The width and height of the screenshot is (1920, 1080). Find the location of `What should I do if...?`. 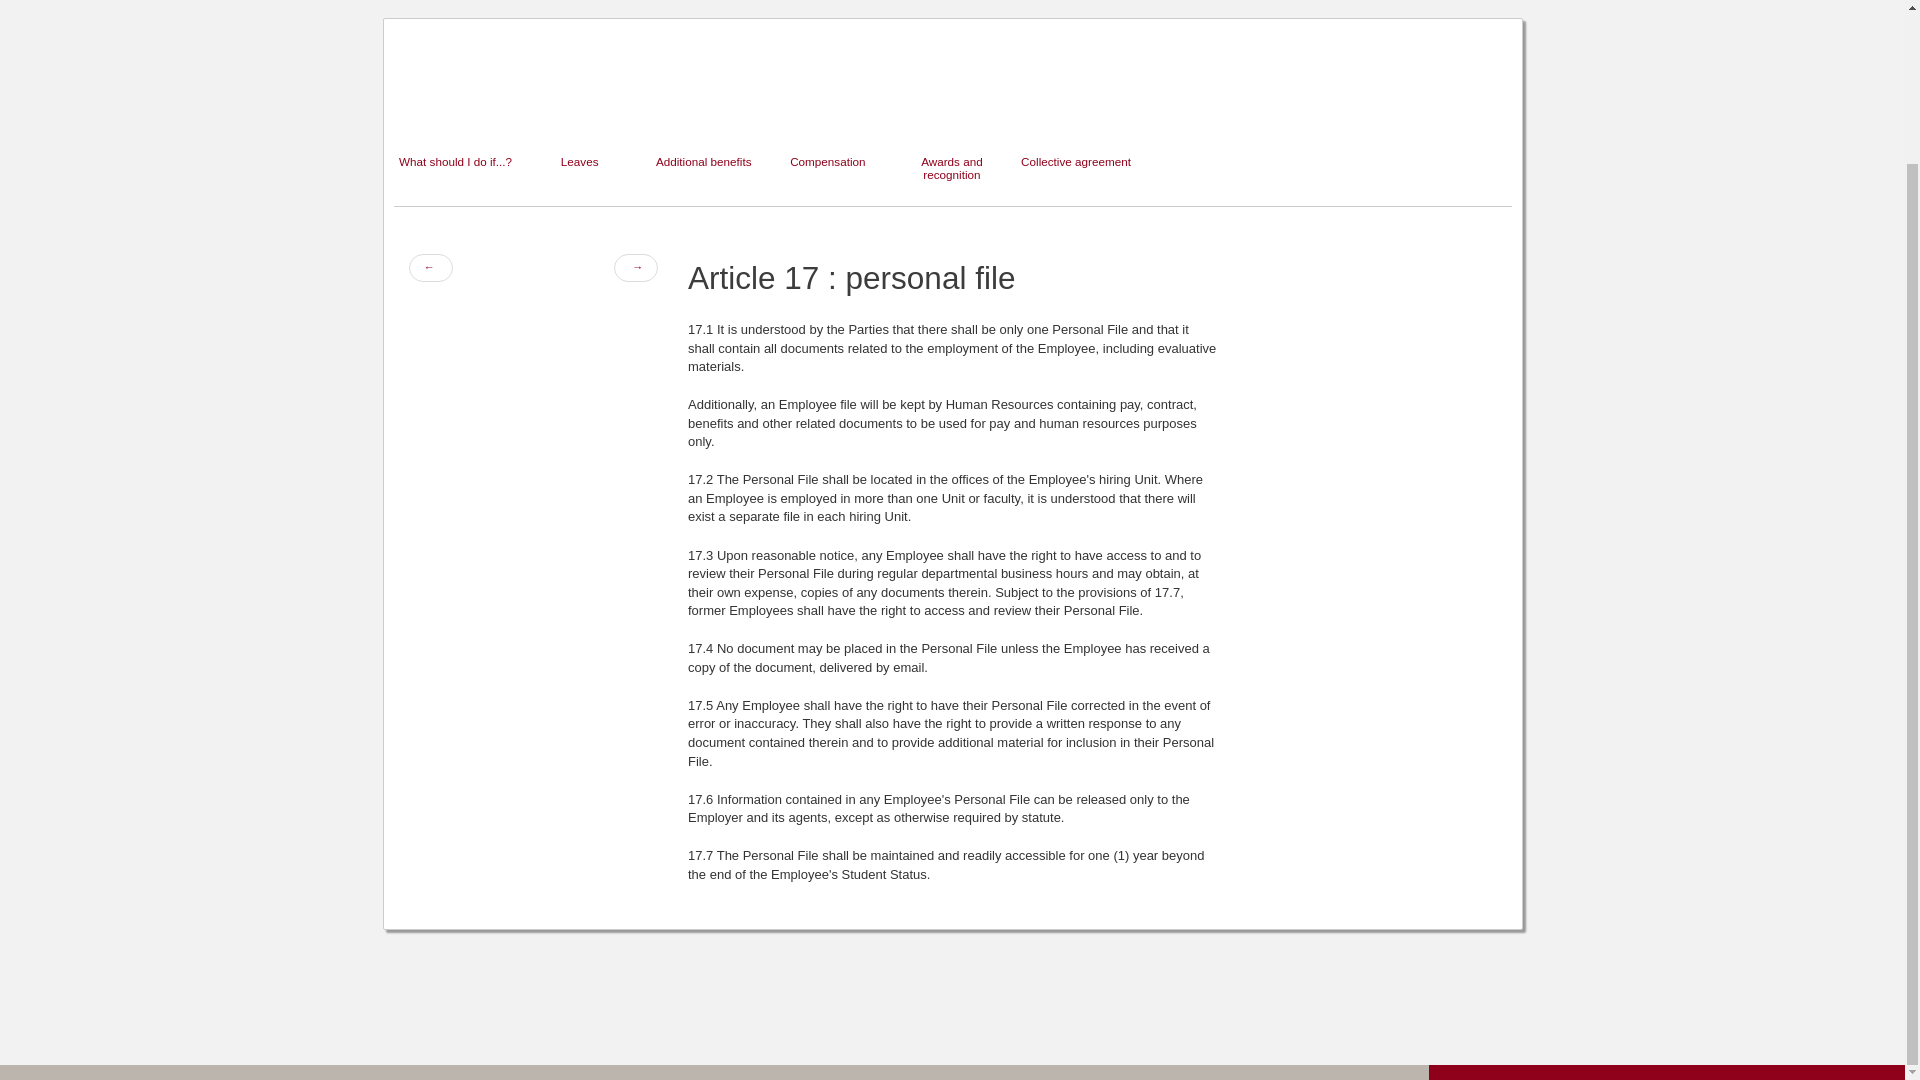

What should I do if...? is located at coordinates (456, 105).